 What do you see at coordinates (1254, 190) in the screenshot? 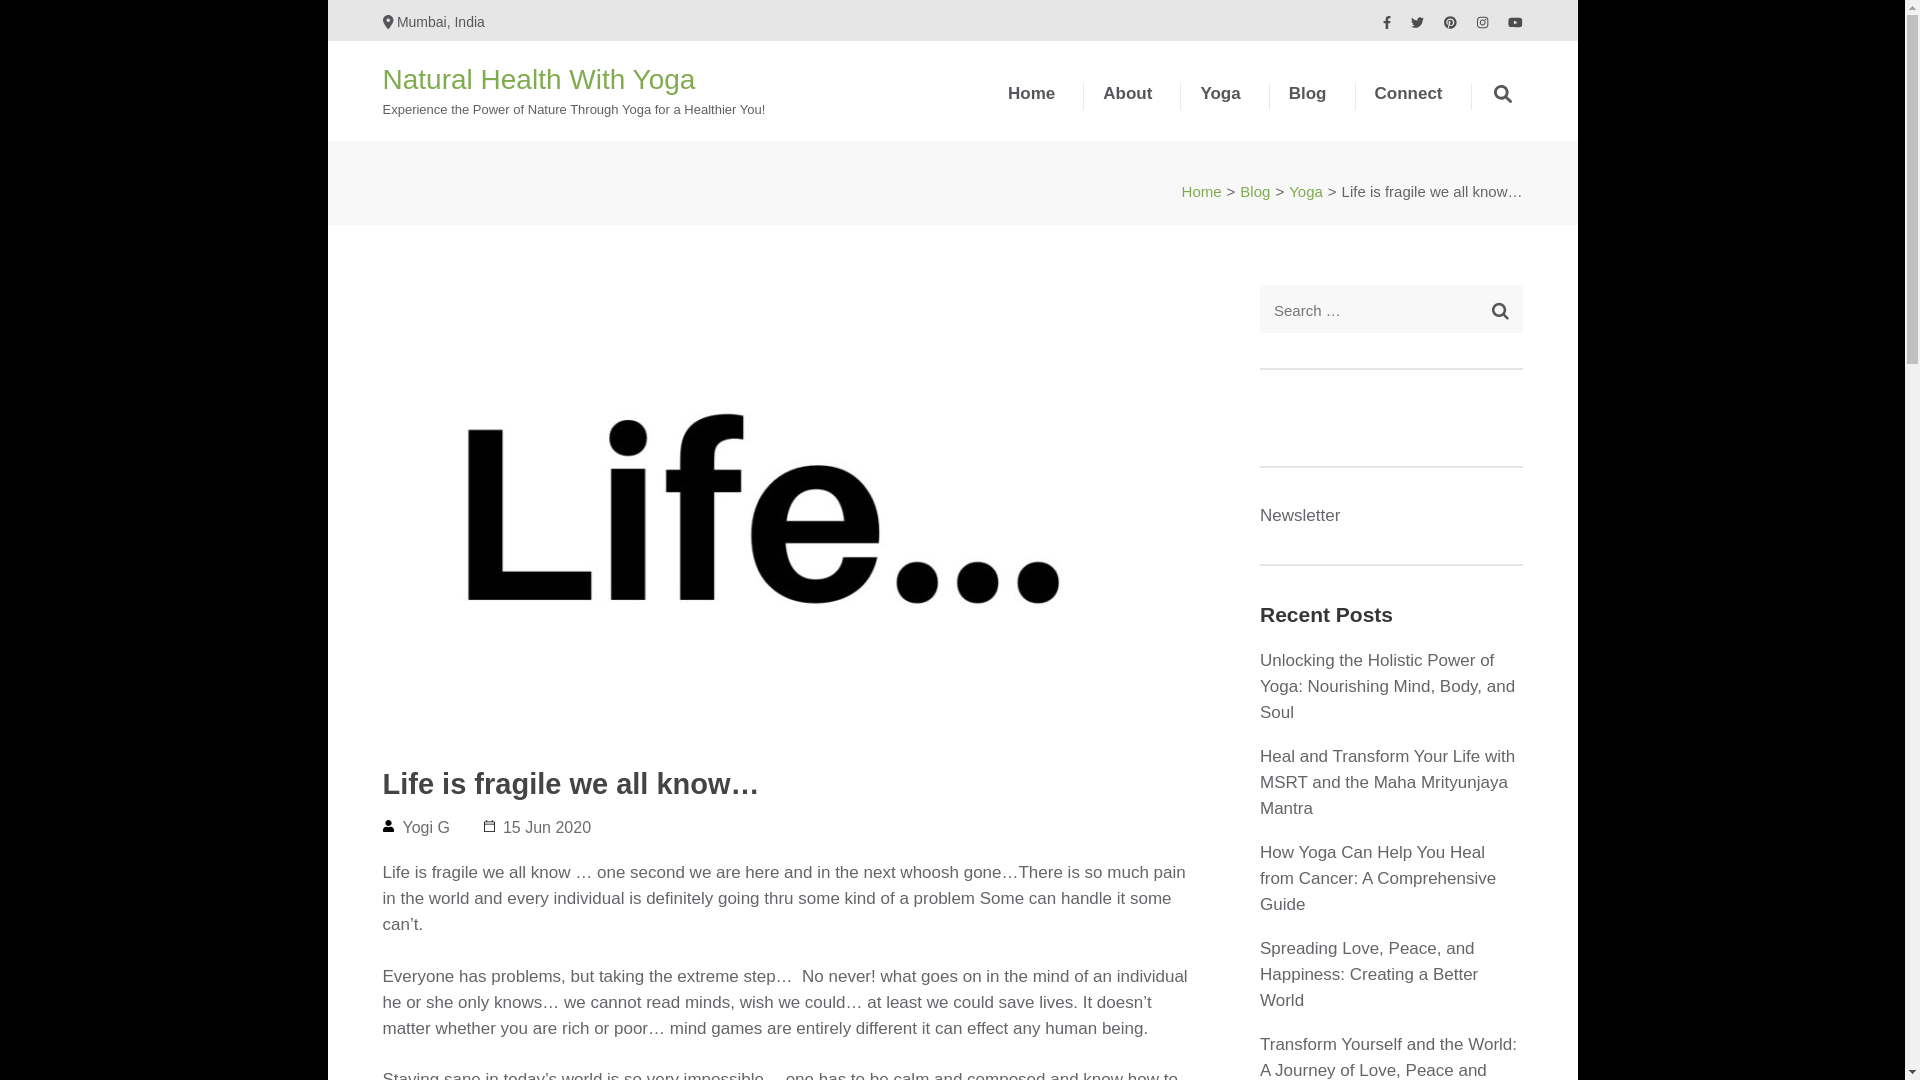
I see `Blog` at bounding box center [1254, 190].